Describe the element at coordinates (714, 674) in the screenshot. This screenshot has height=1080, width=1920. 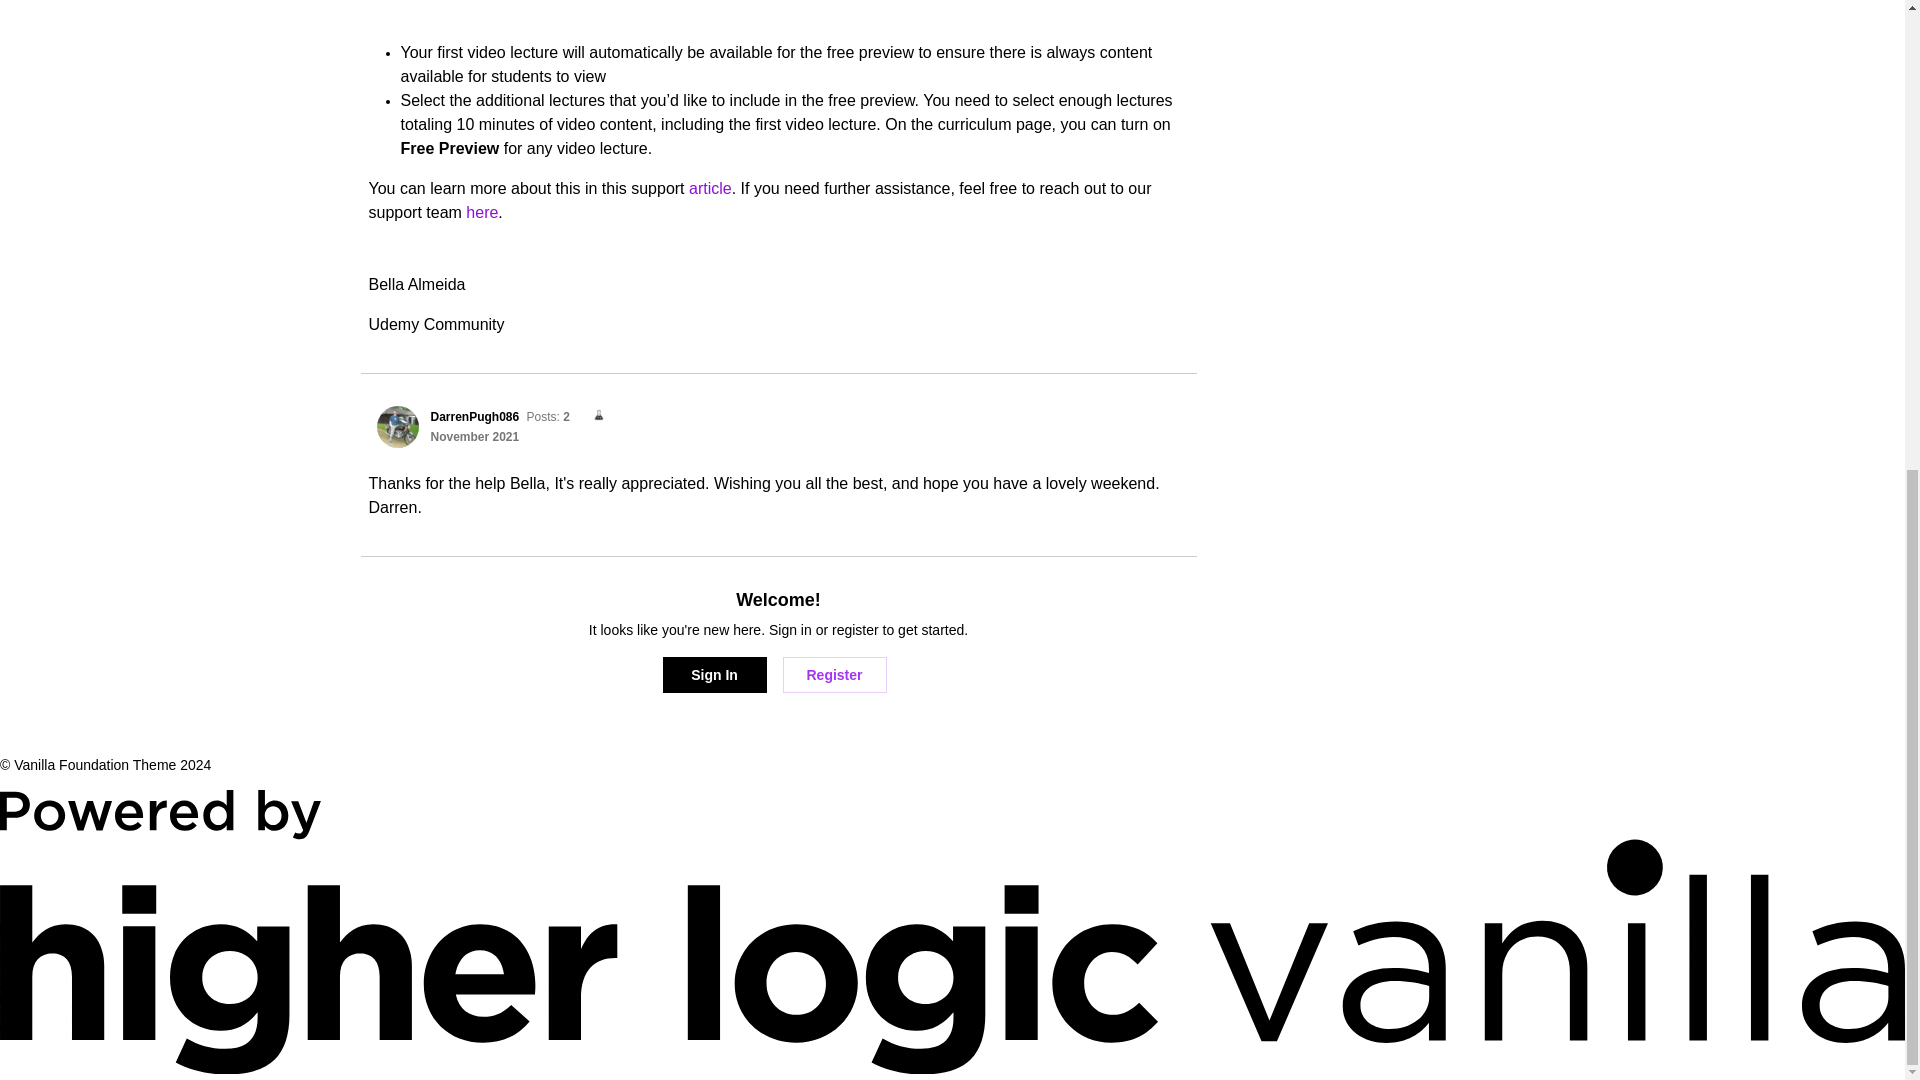
I see `Sign In` at that location.